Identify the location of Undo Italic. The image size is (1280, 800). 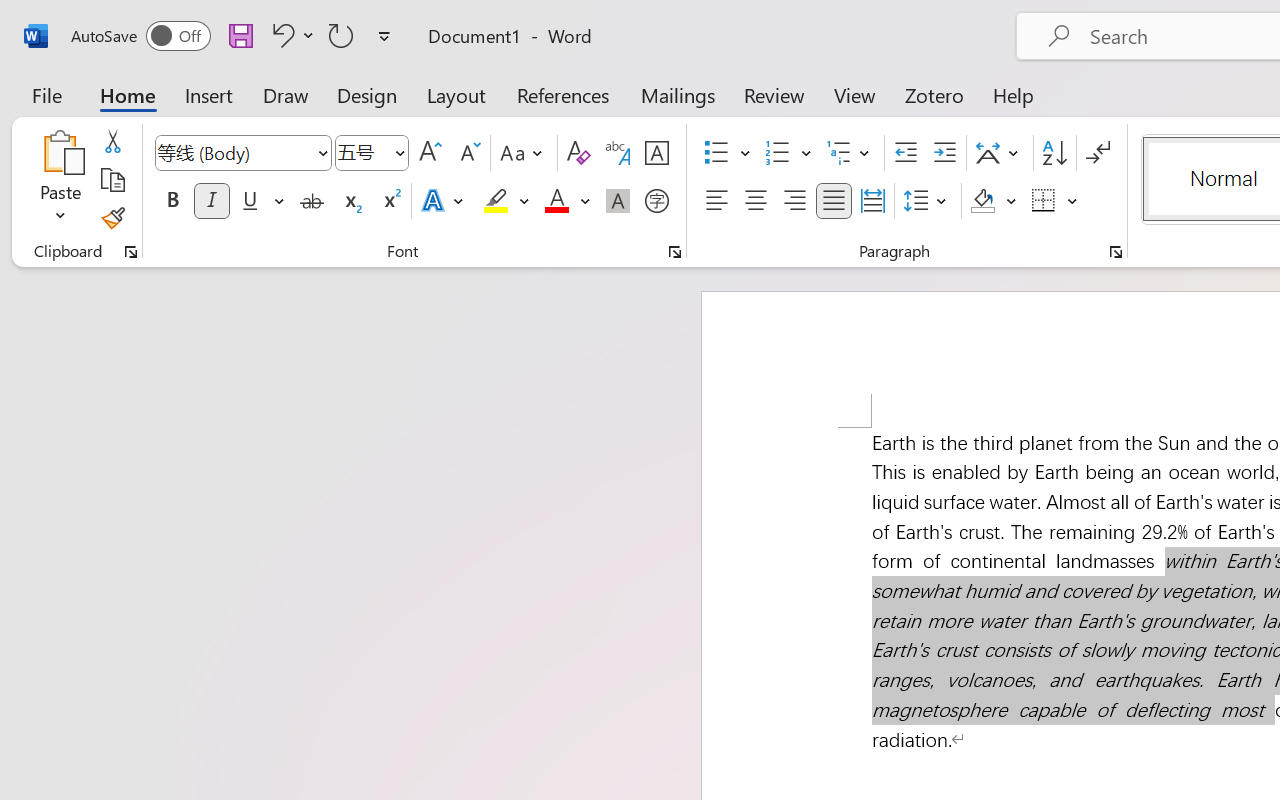
(280, 35).